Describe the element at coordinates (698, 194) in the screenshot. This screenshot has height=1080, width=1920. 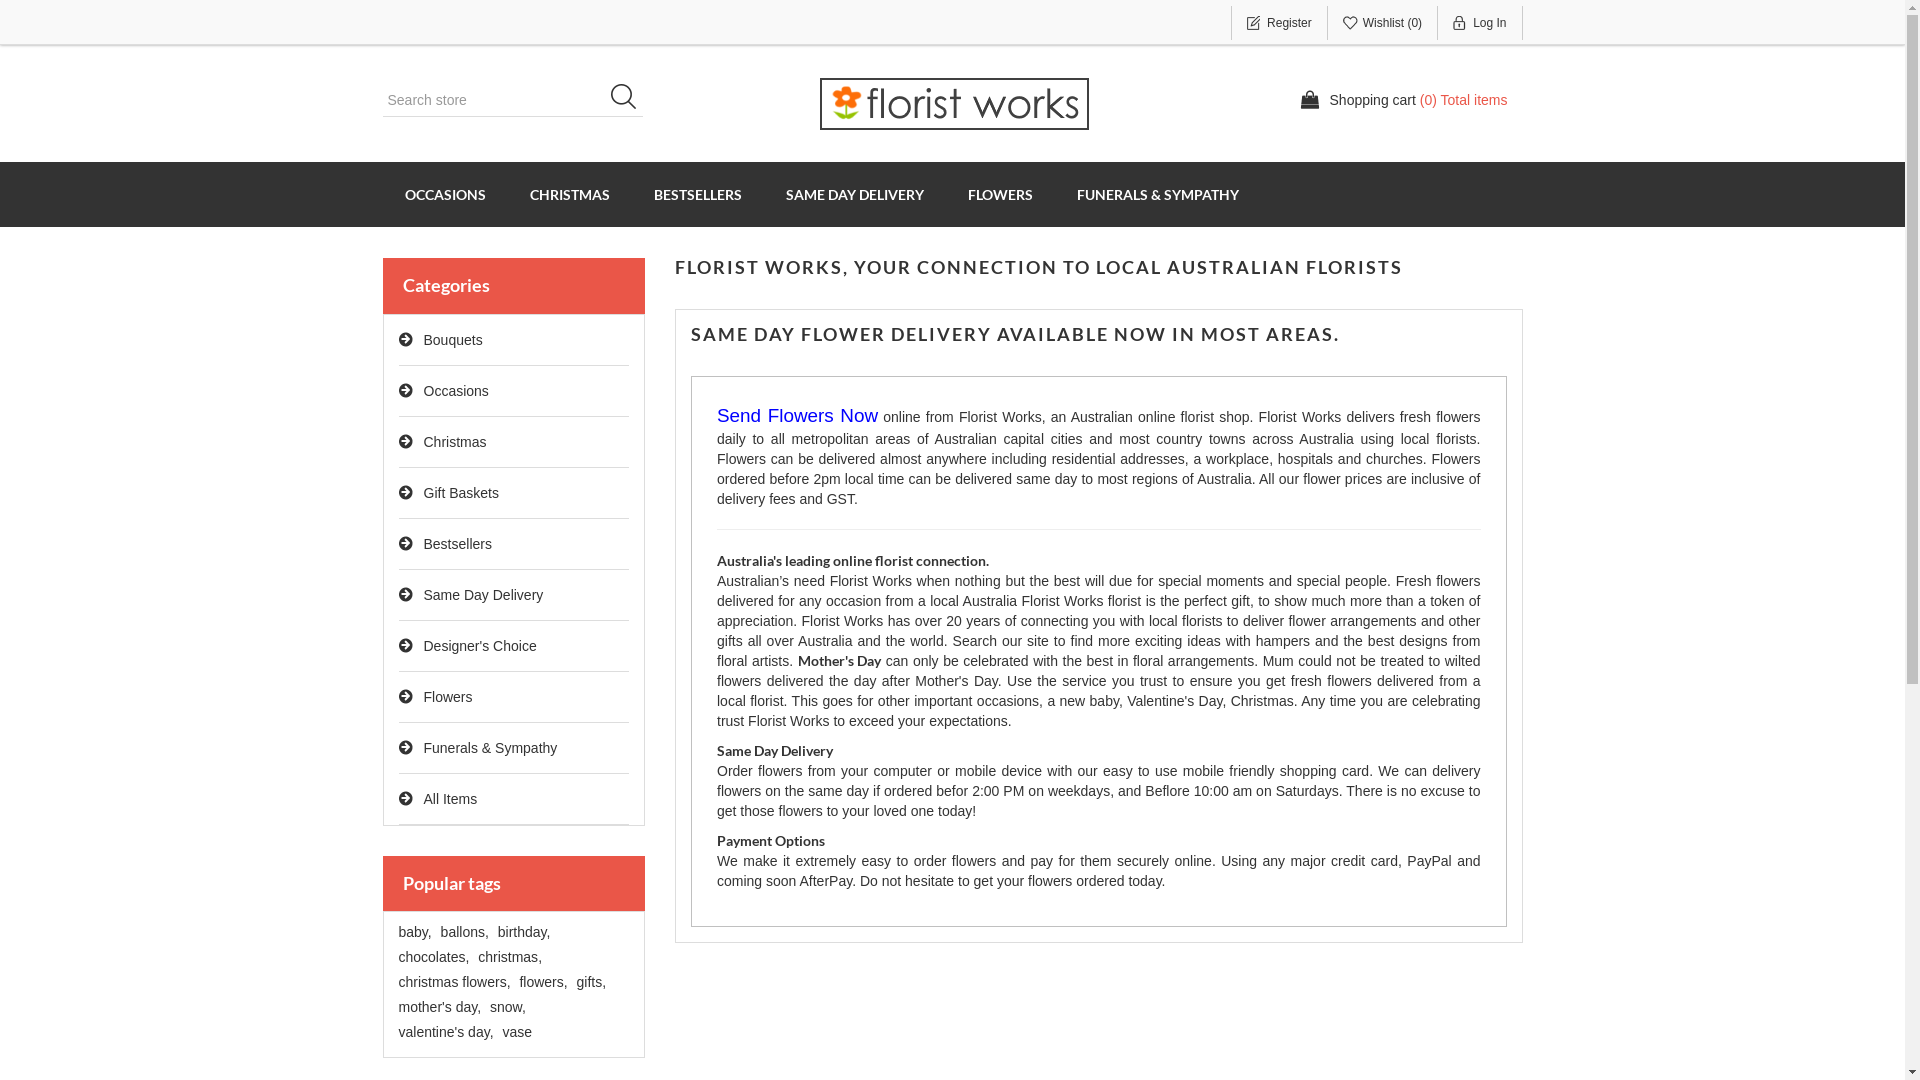
I see `BESTSELLERS` at that location.